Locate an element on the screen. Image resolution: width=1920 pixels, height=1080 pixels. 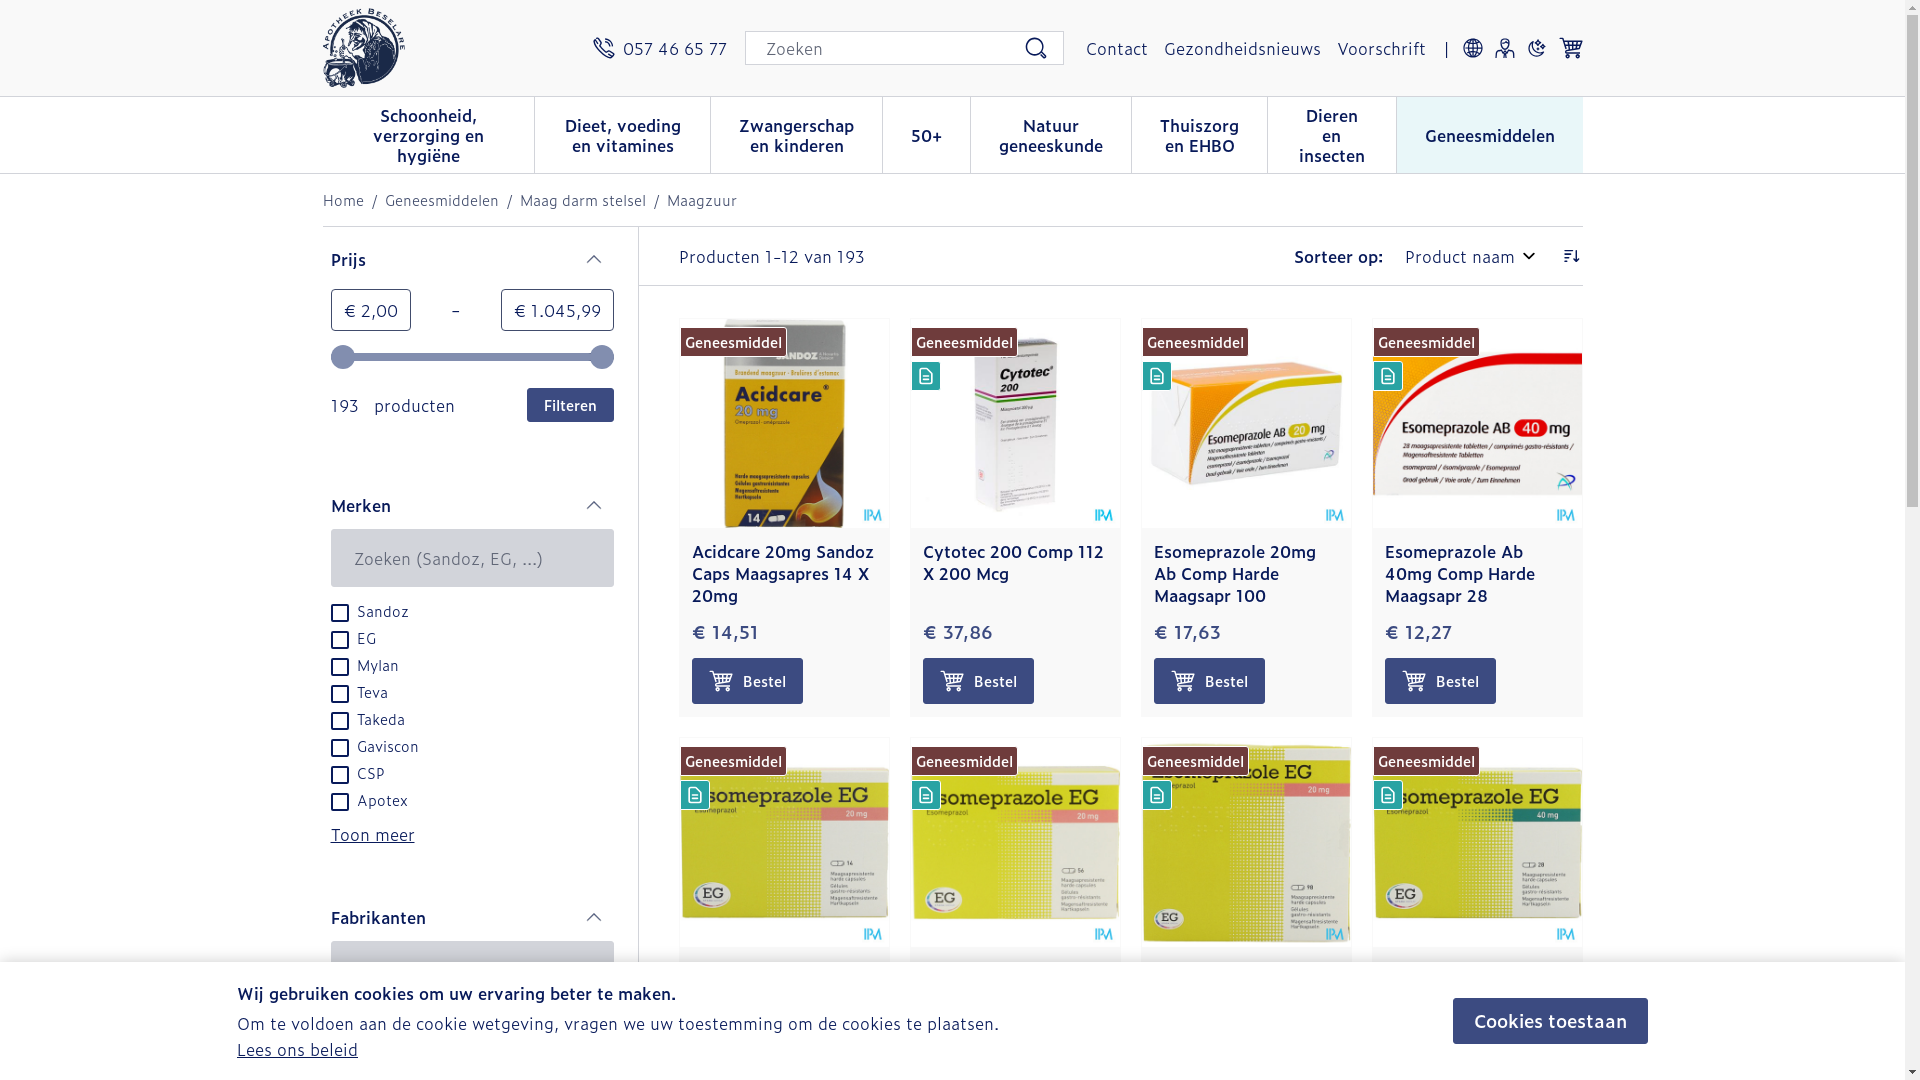
Geneesmiddelen is located at coordinates (1489, 133).